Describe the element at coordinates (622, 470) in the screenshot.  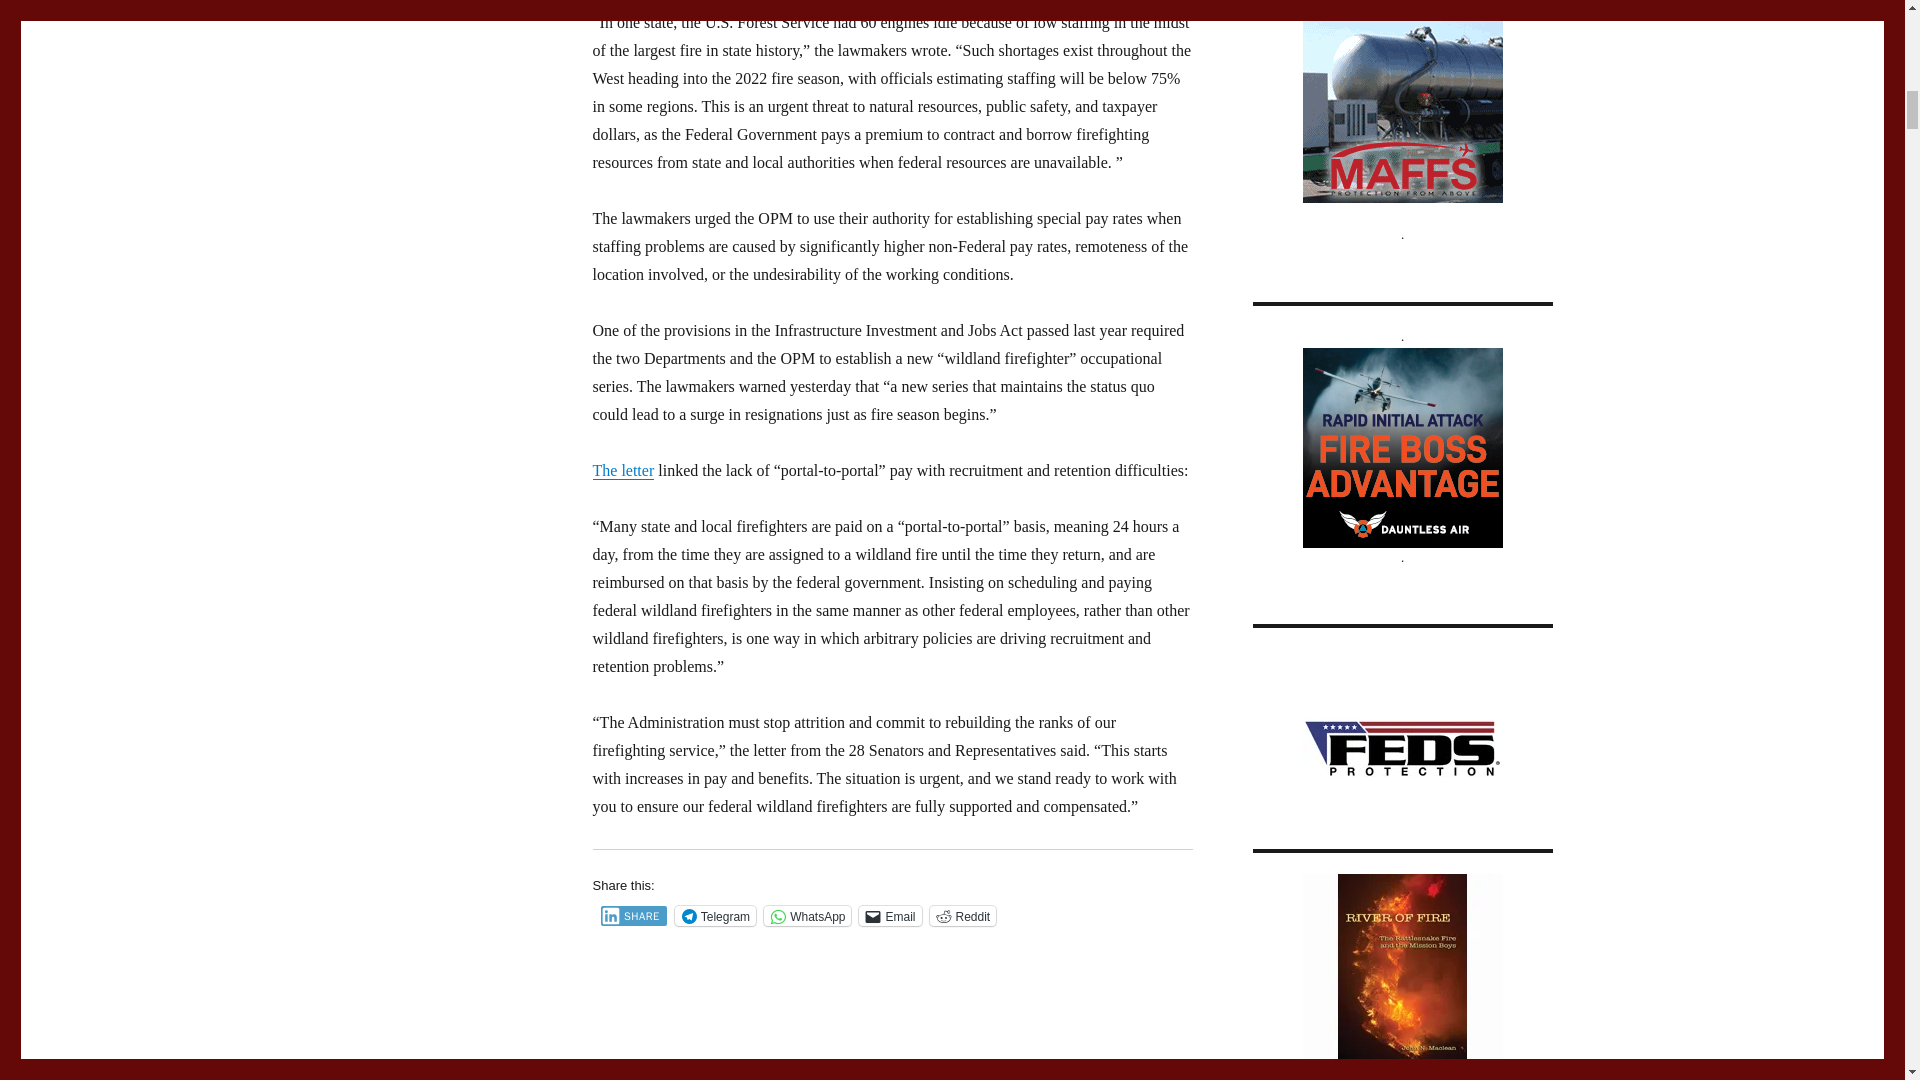
I see `The letter` at that location.